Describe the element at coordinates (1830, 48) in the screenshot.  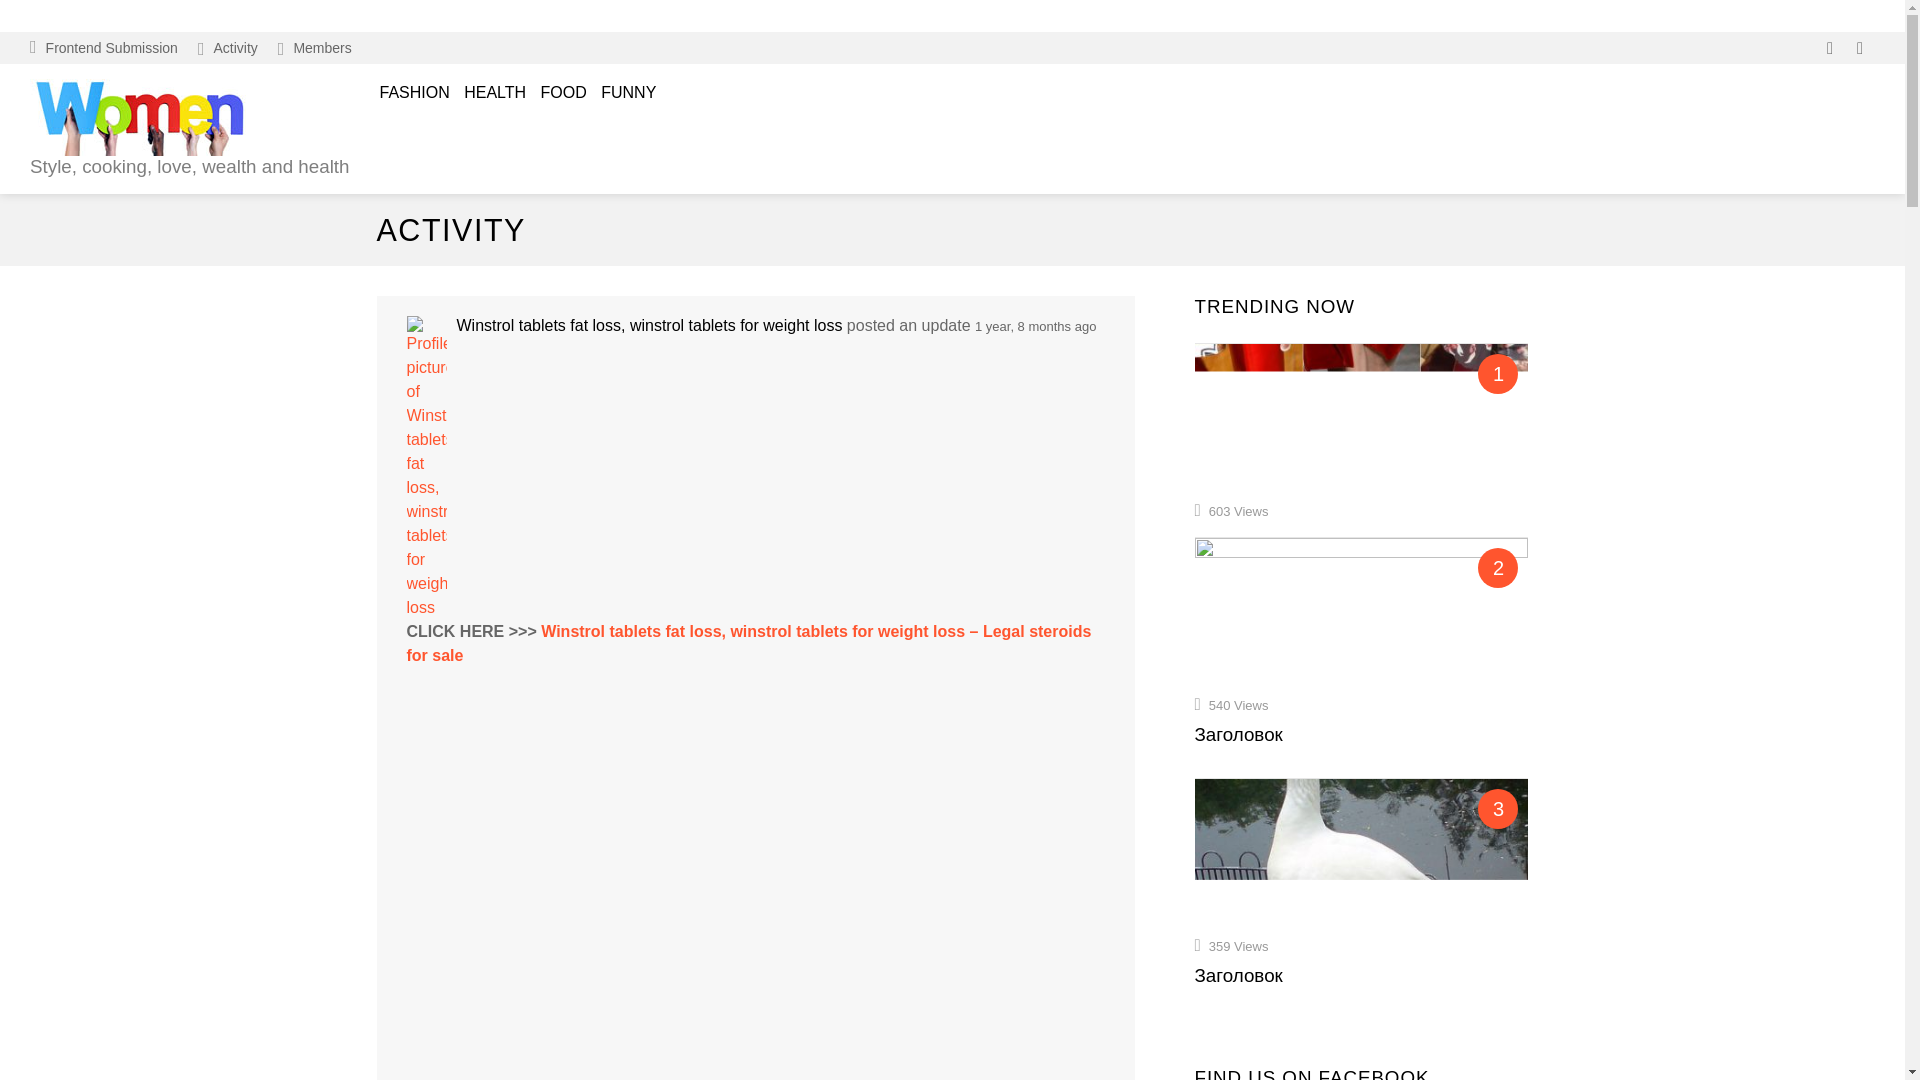
I see `FOLLOW US` at that location.